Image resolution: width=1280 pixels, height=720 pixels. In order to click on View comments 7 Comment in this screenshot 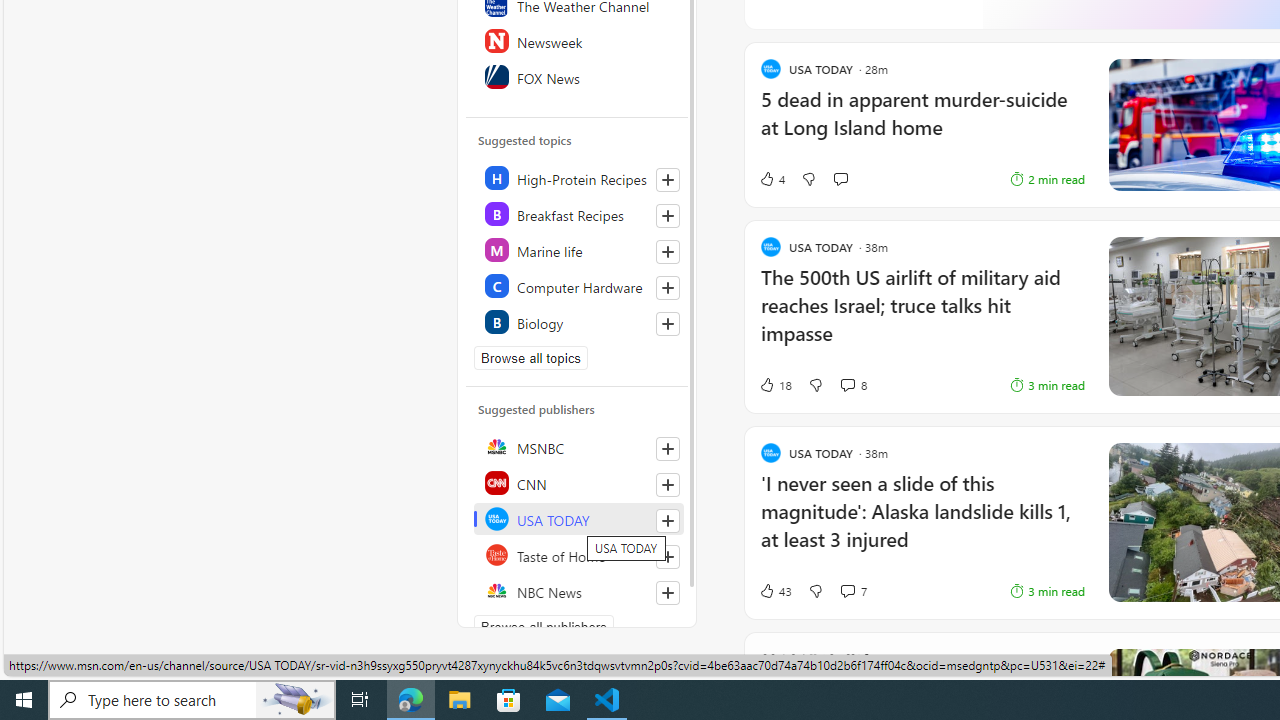, I will do `click(847, 591)`.